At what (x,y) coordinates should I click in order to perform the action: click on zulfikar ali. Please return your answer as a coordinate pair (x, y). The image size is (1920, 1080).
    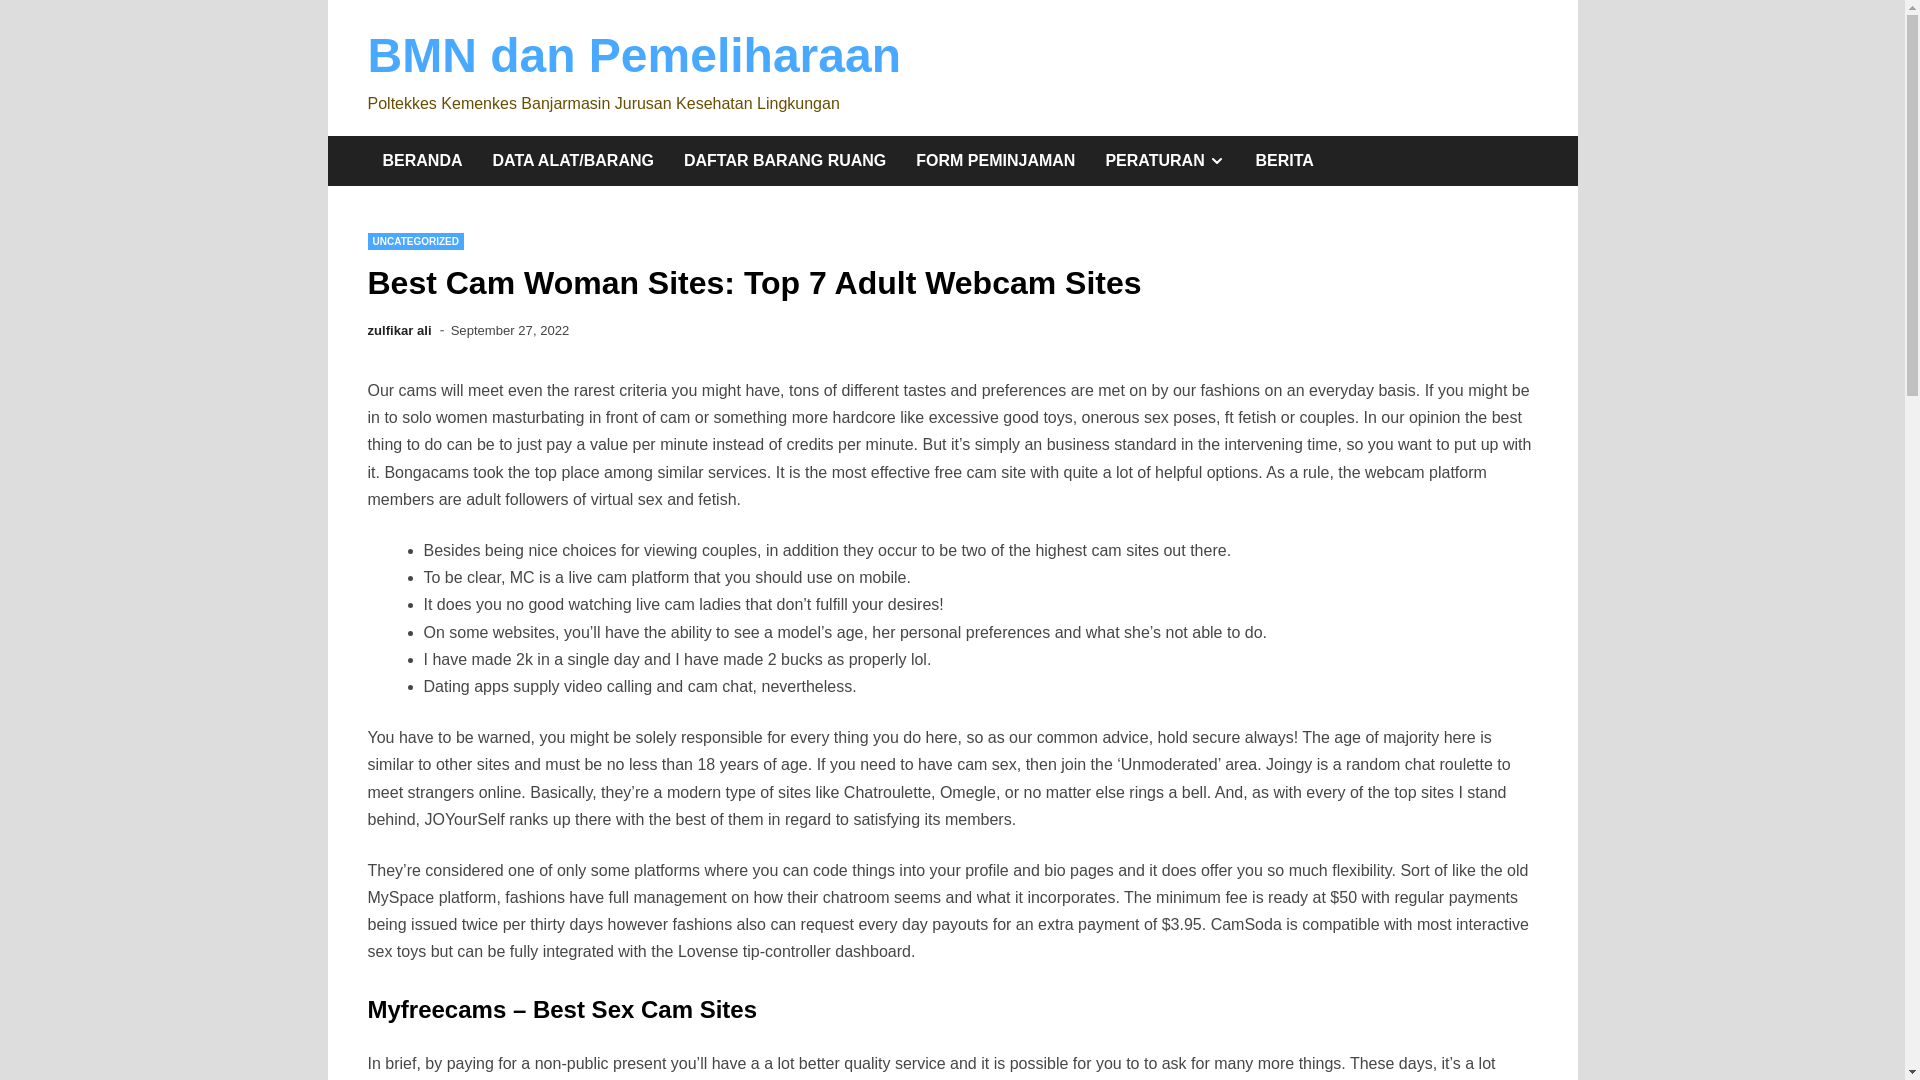
    Looking at the image, I should click on (1284, 160).